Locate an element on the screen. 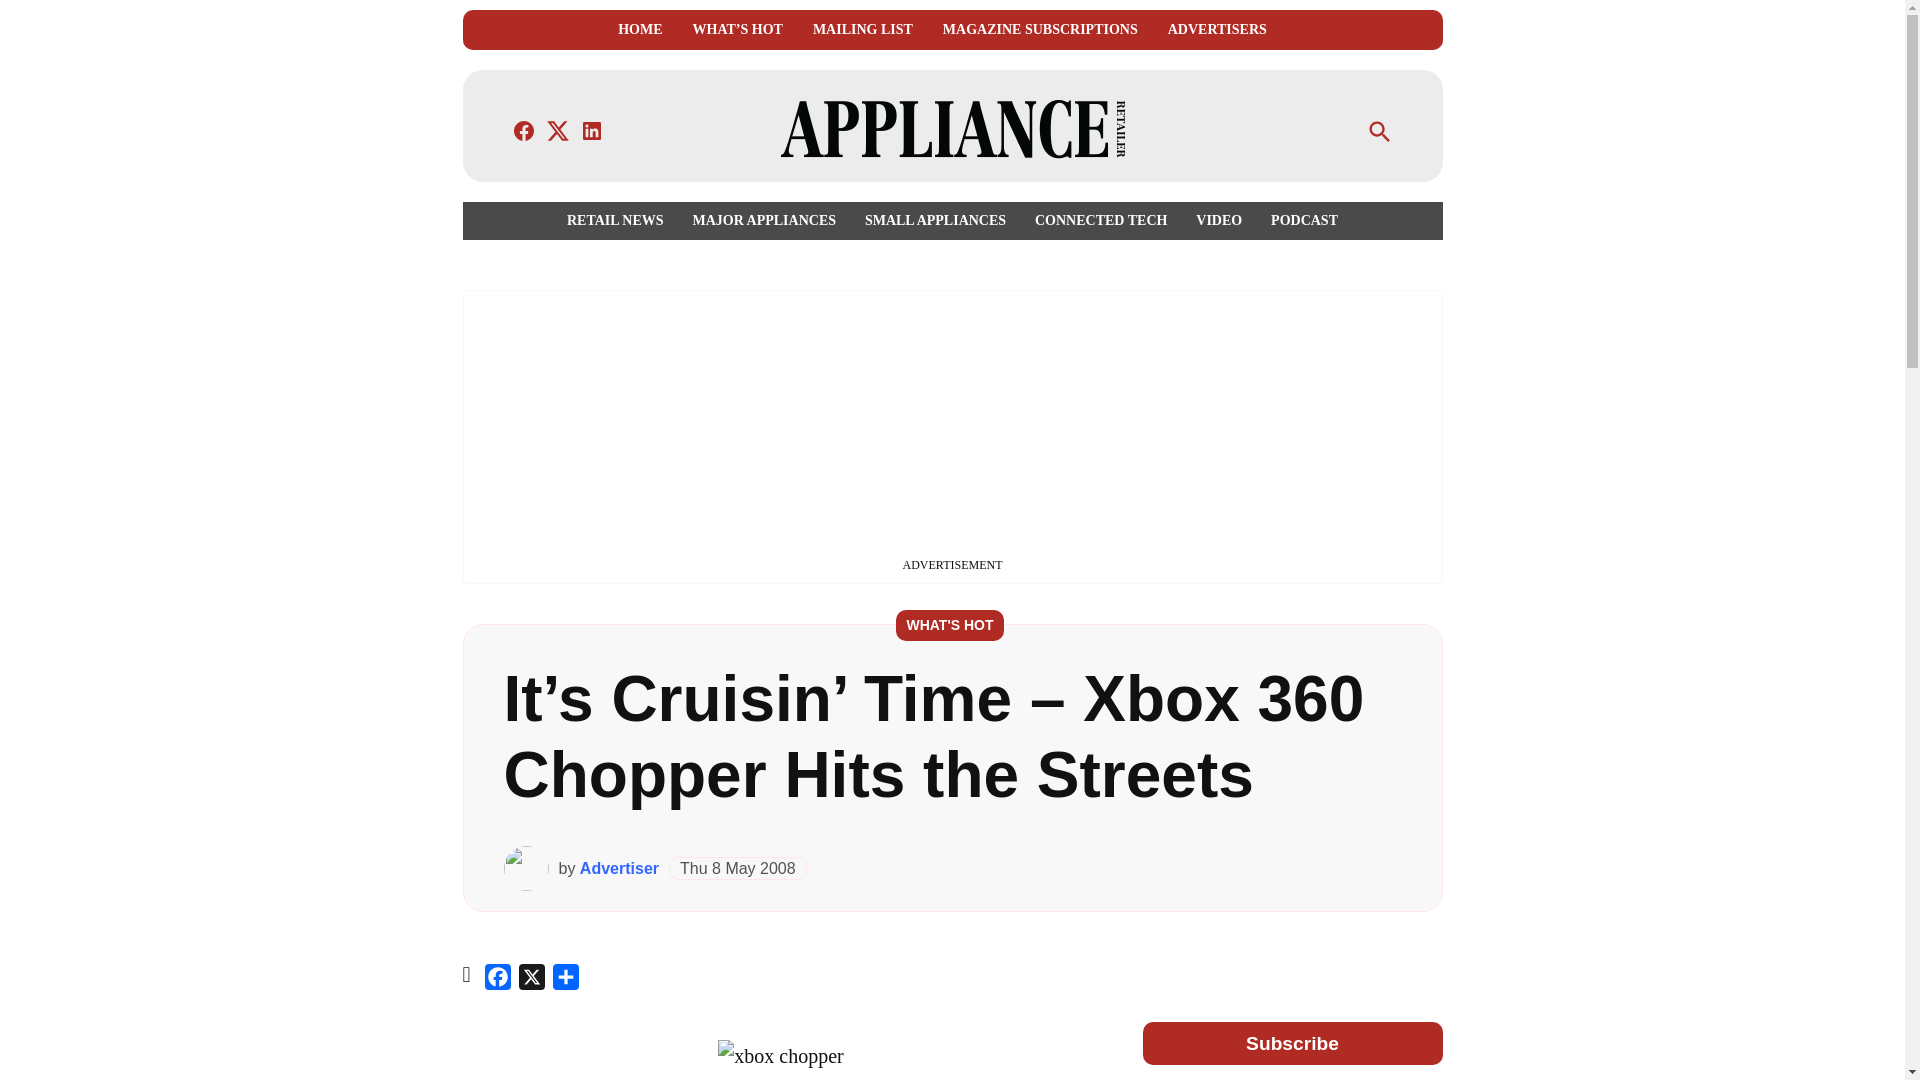 The image size is (1920, 1080). X is located at coordinates (532, 980).